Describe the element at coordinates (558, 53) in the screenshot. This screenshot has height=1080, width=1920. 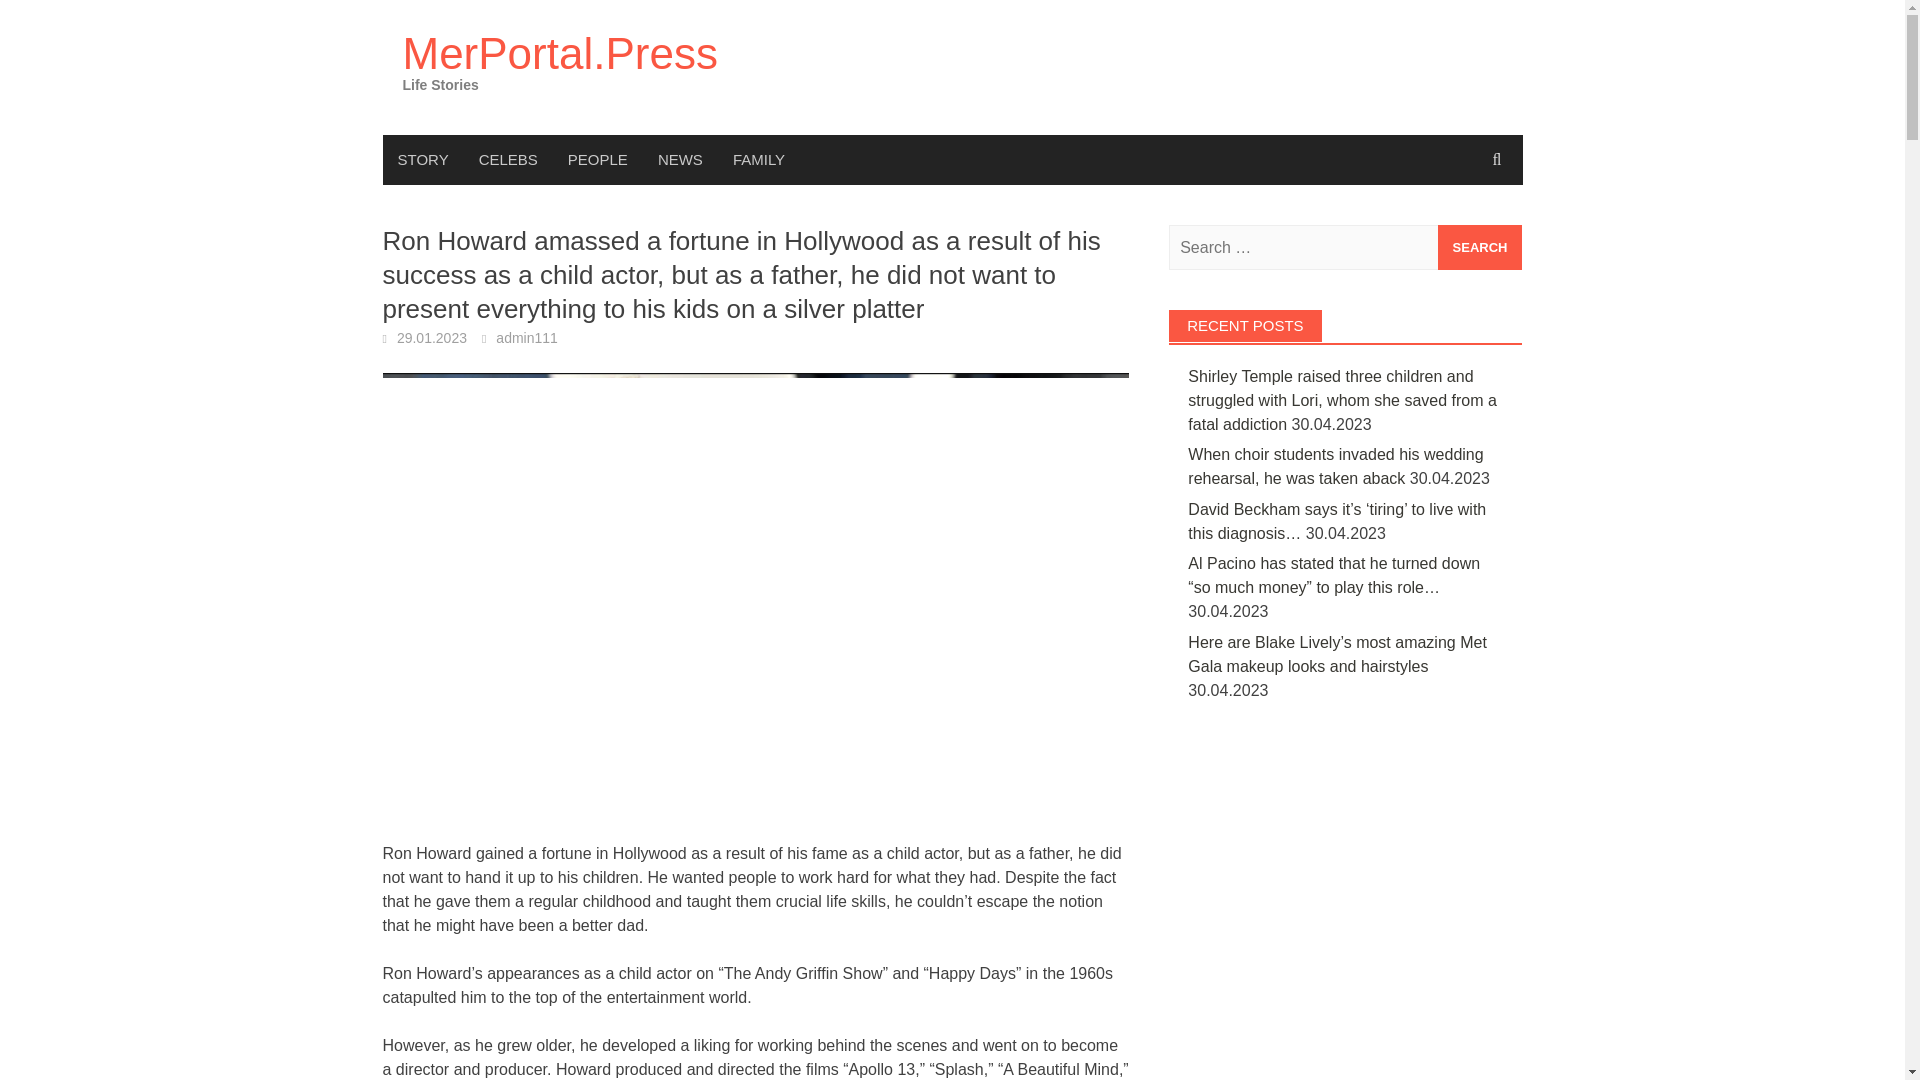
I see `MerPortal.Press` at that location.